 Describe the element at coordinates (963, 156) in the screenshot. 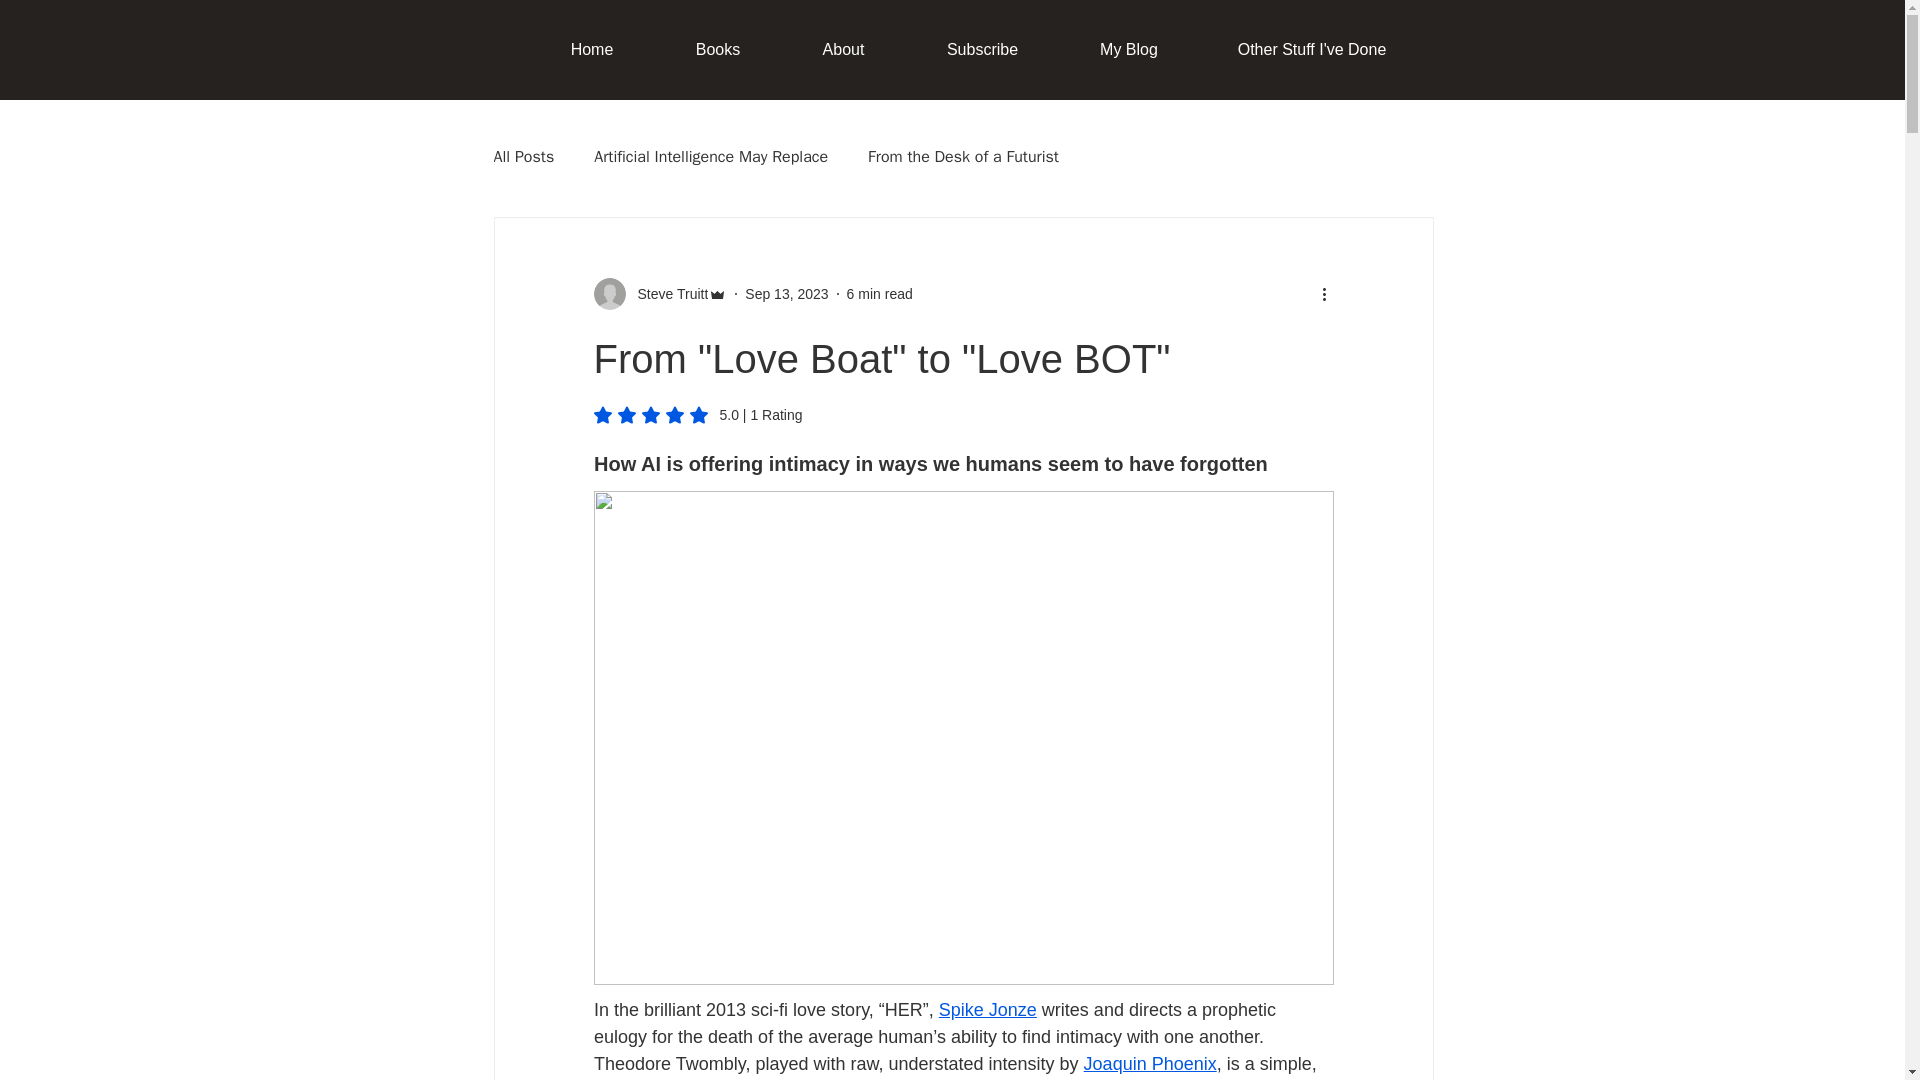

I see `From the Desk of a Futurist` at that location.